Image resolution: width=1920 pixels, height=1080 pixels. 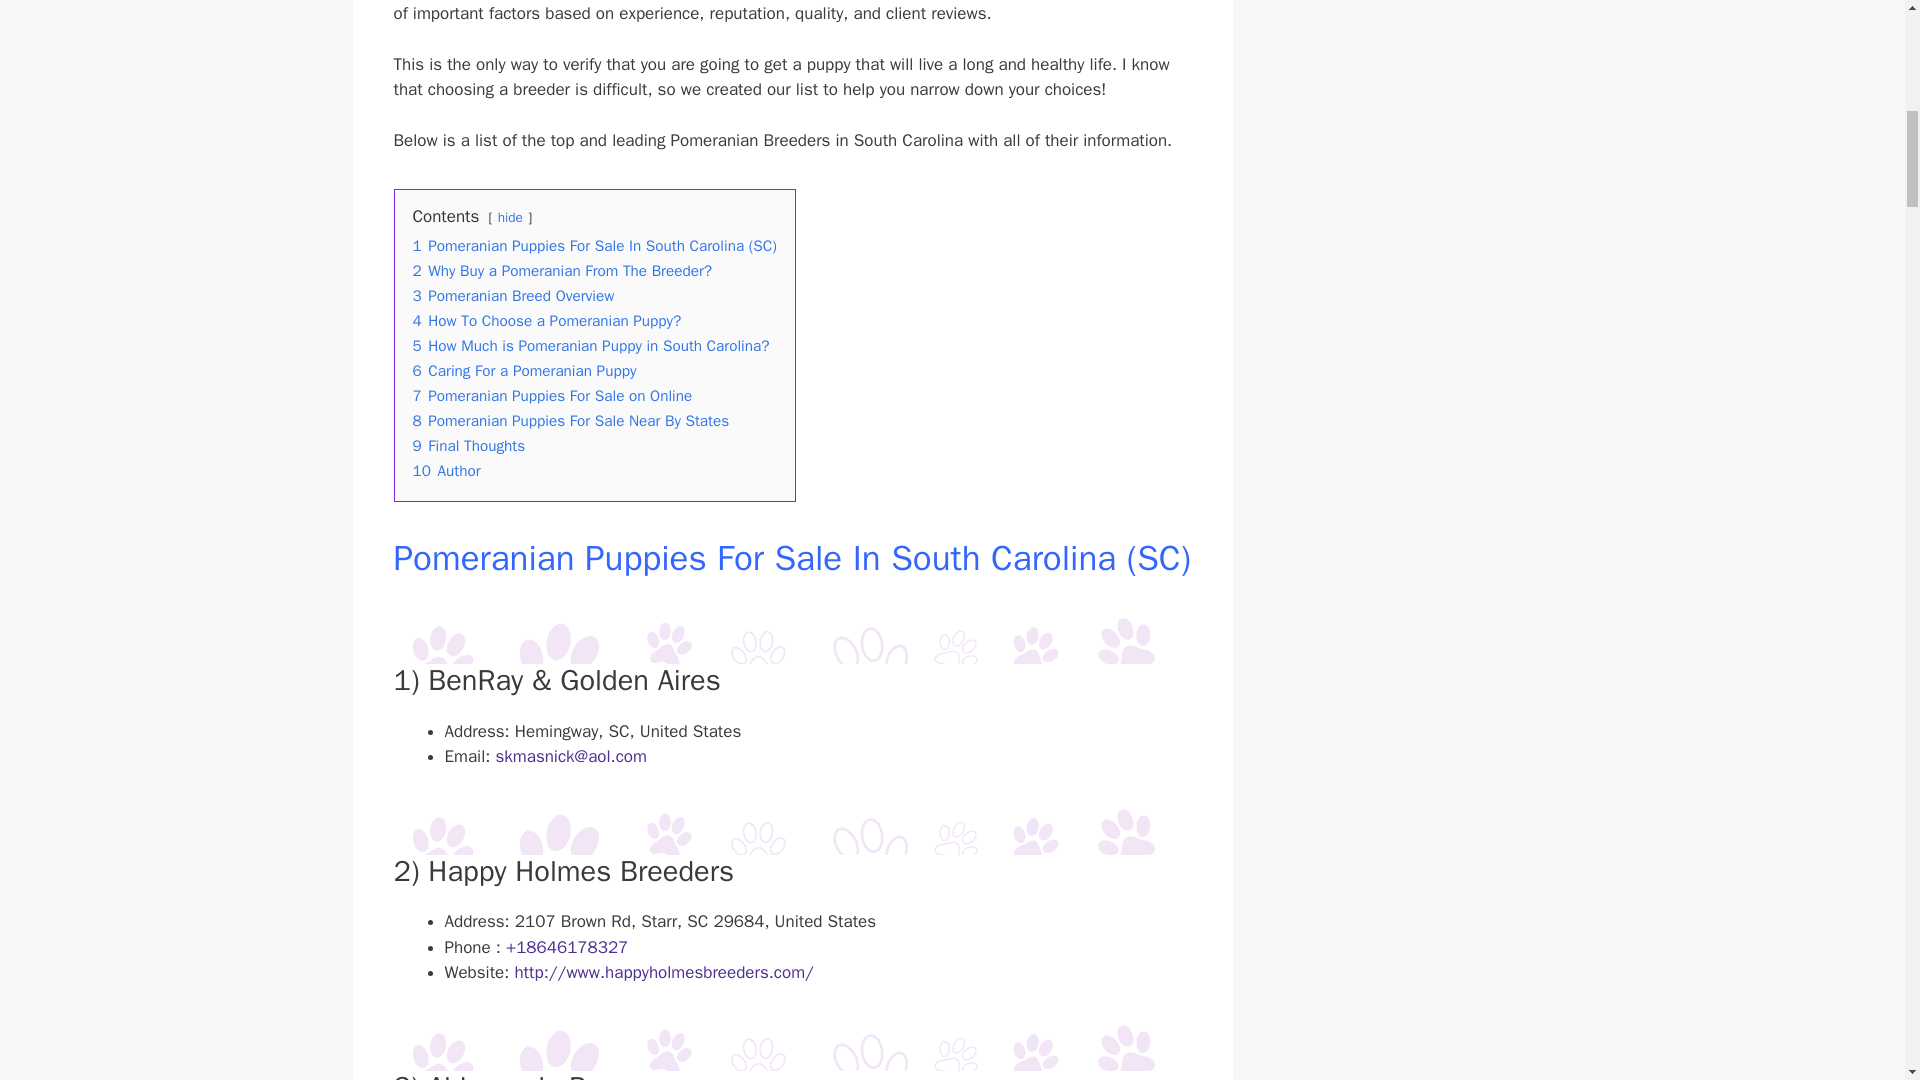 I want to click on 3 Pomeranian Breed Overview, so click(x=513, y=296).